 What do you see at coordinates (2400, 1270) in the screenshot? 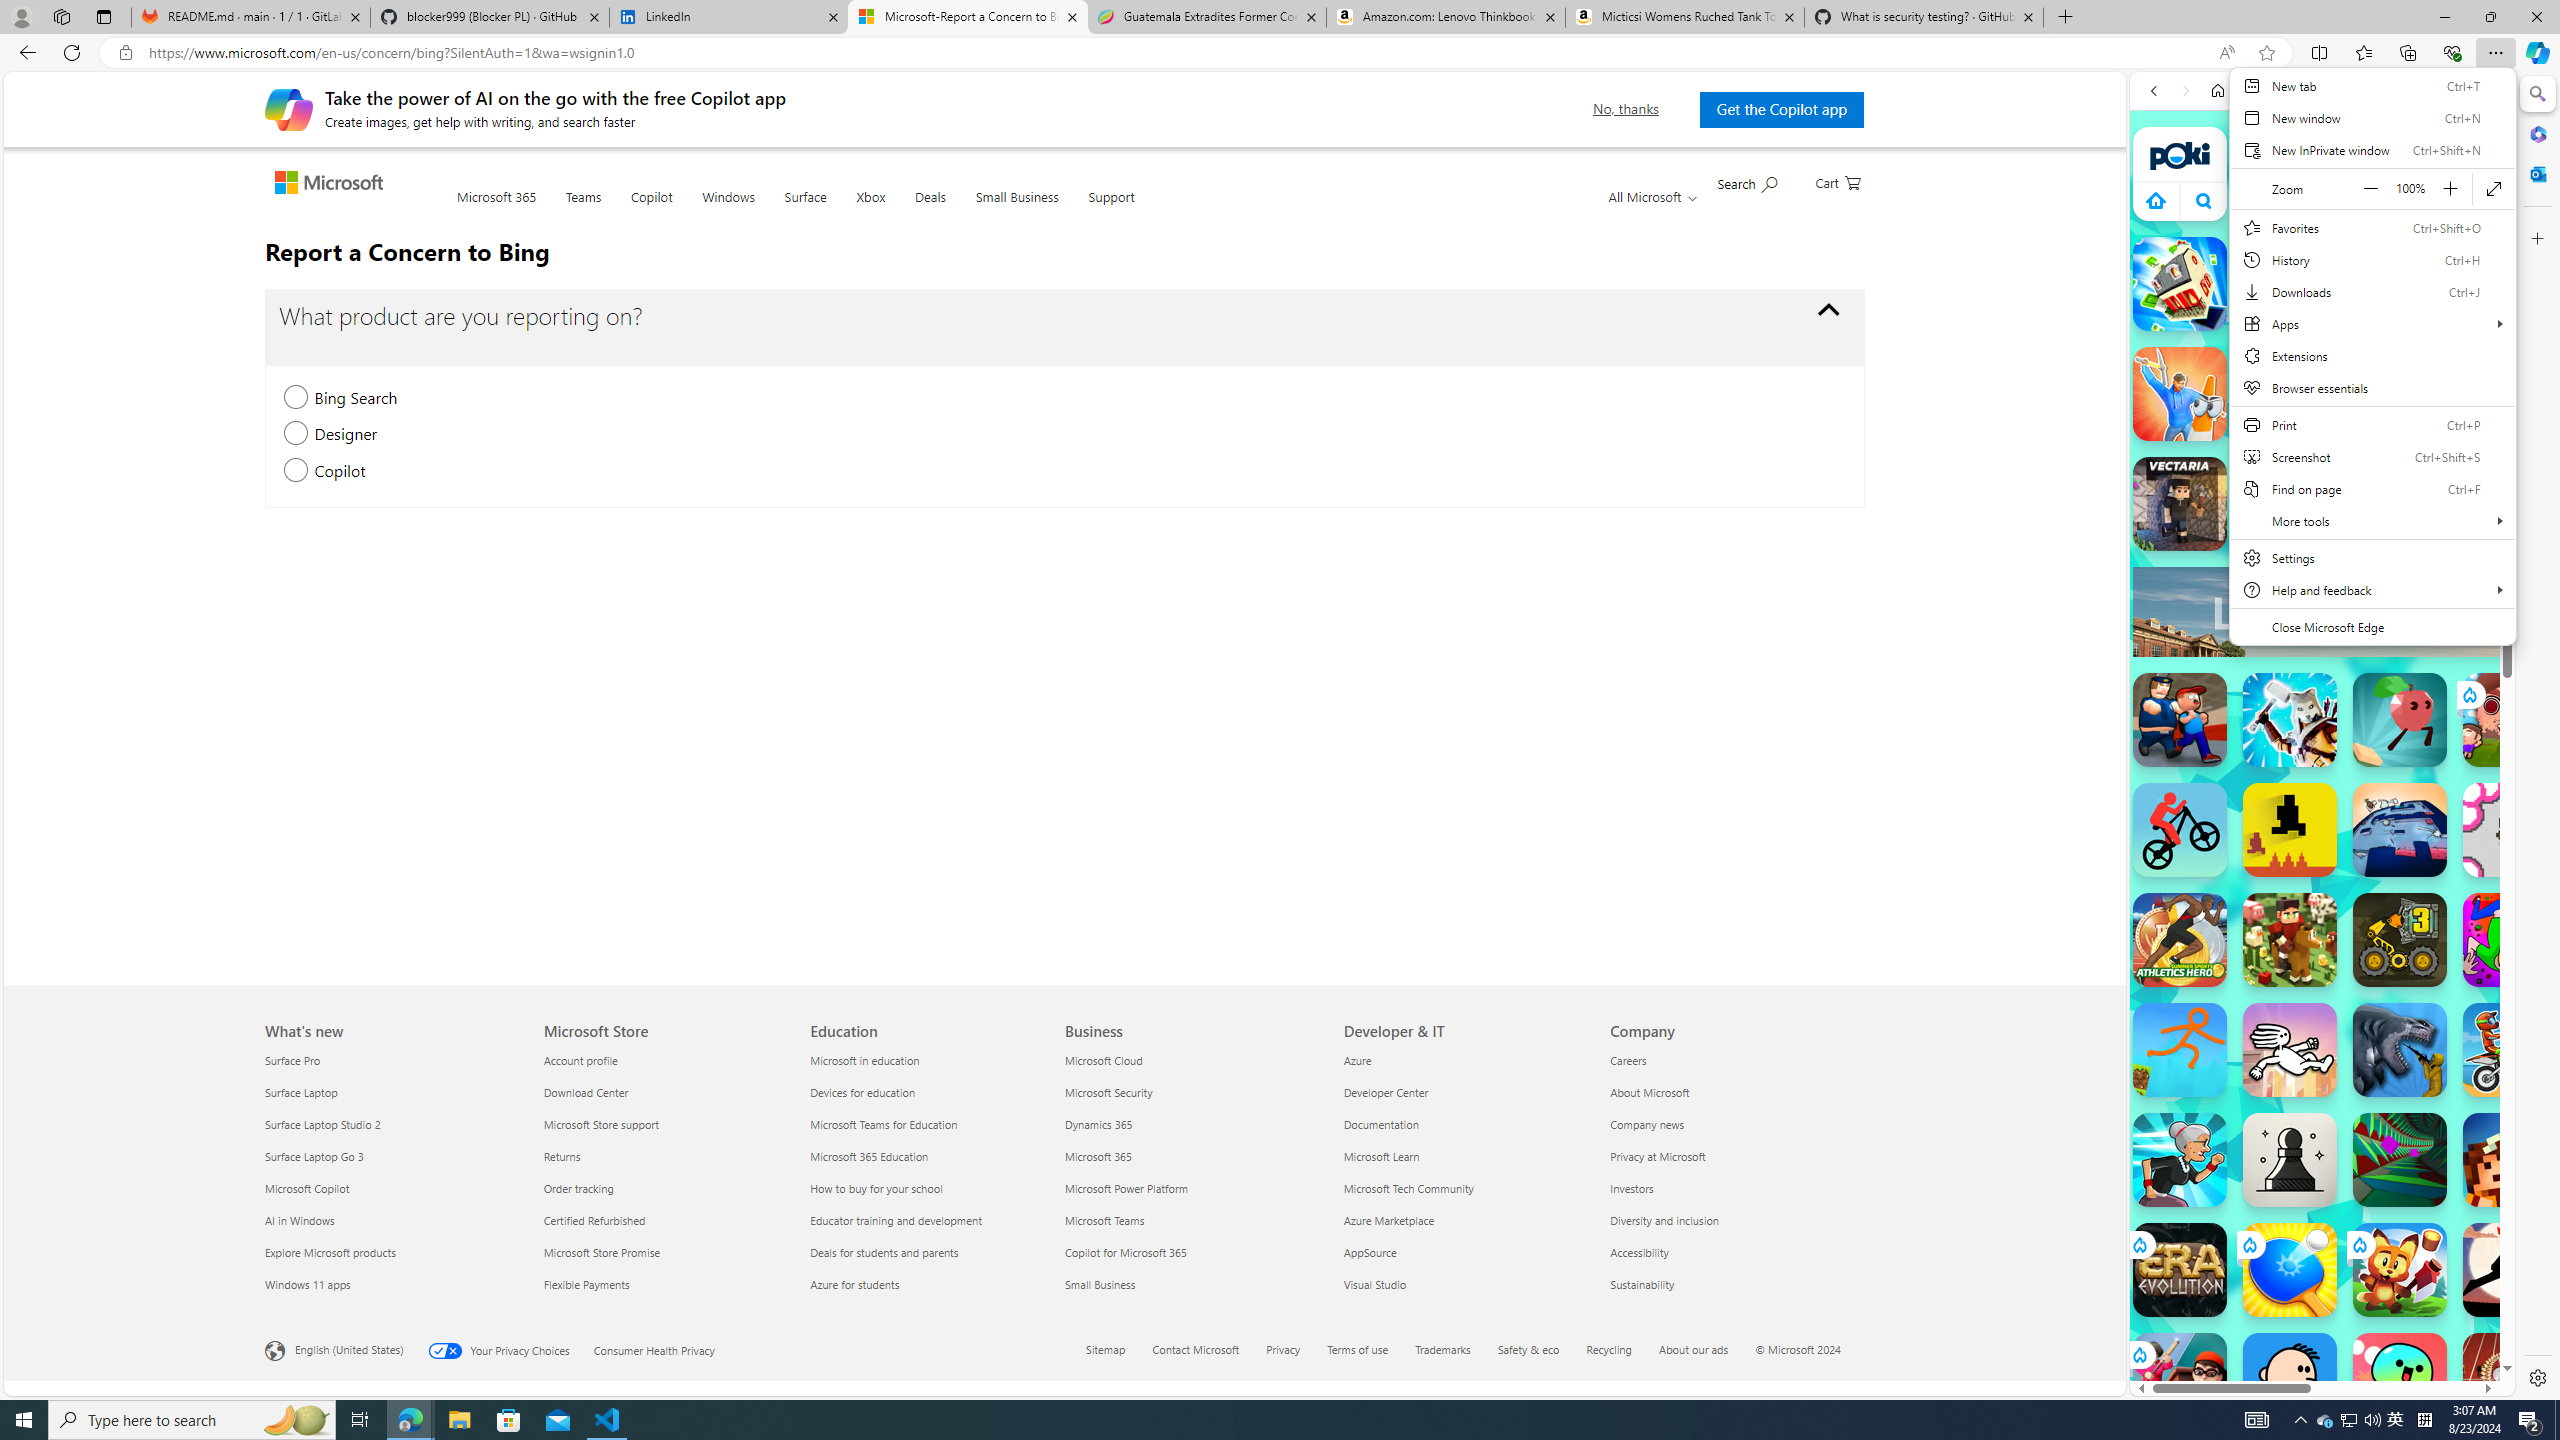
I see `Fox Island Builder` at bounding box center [2400, 1270].